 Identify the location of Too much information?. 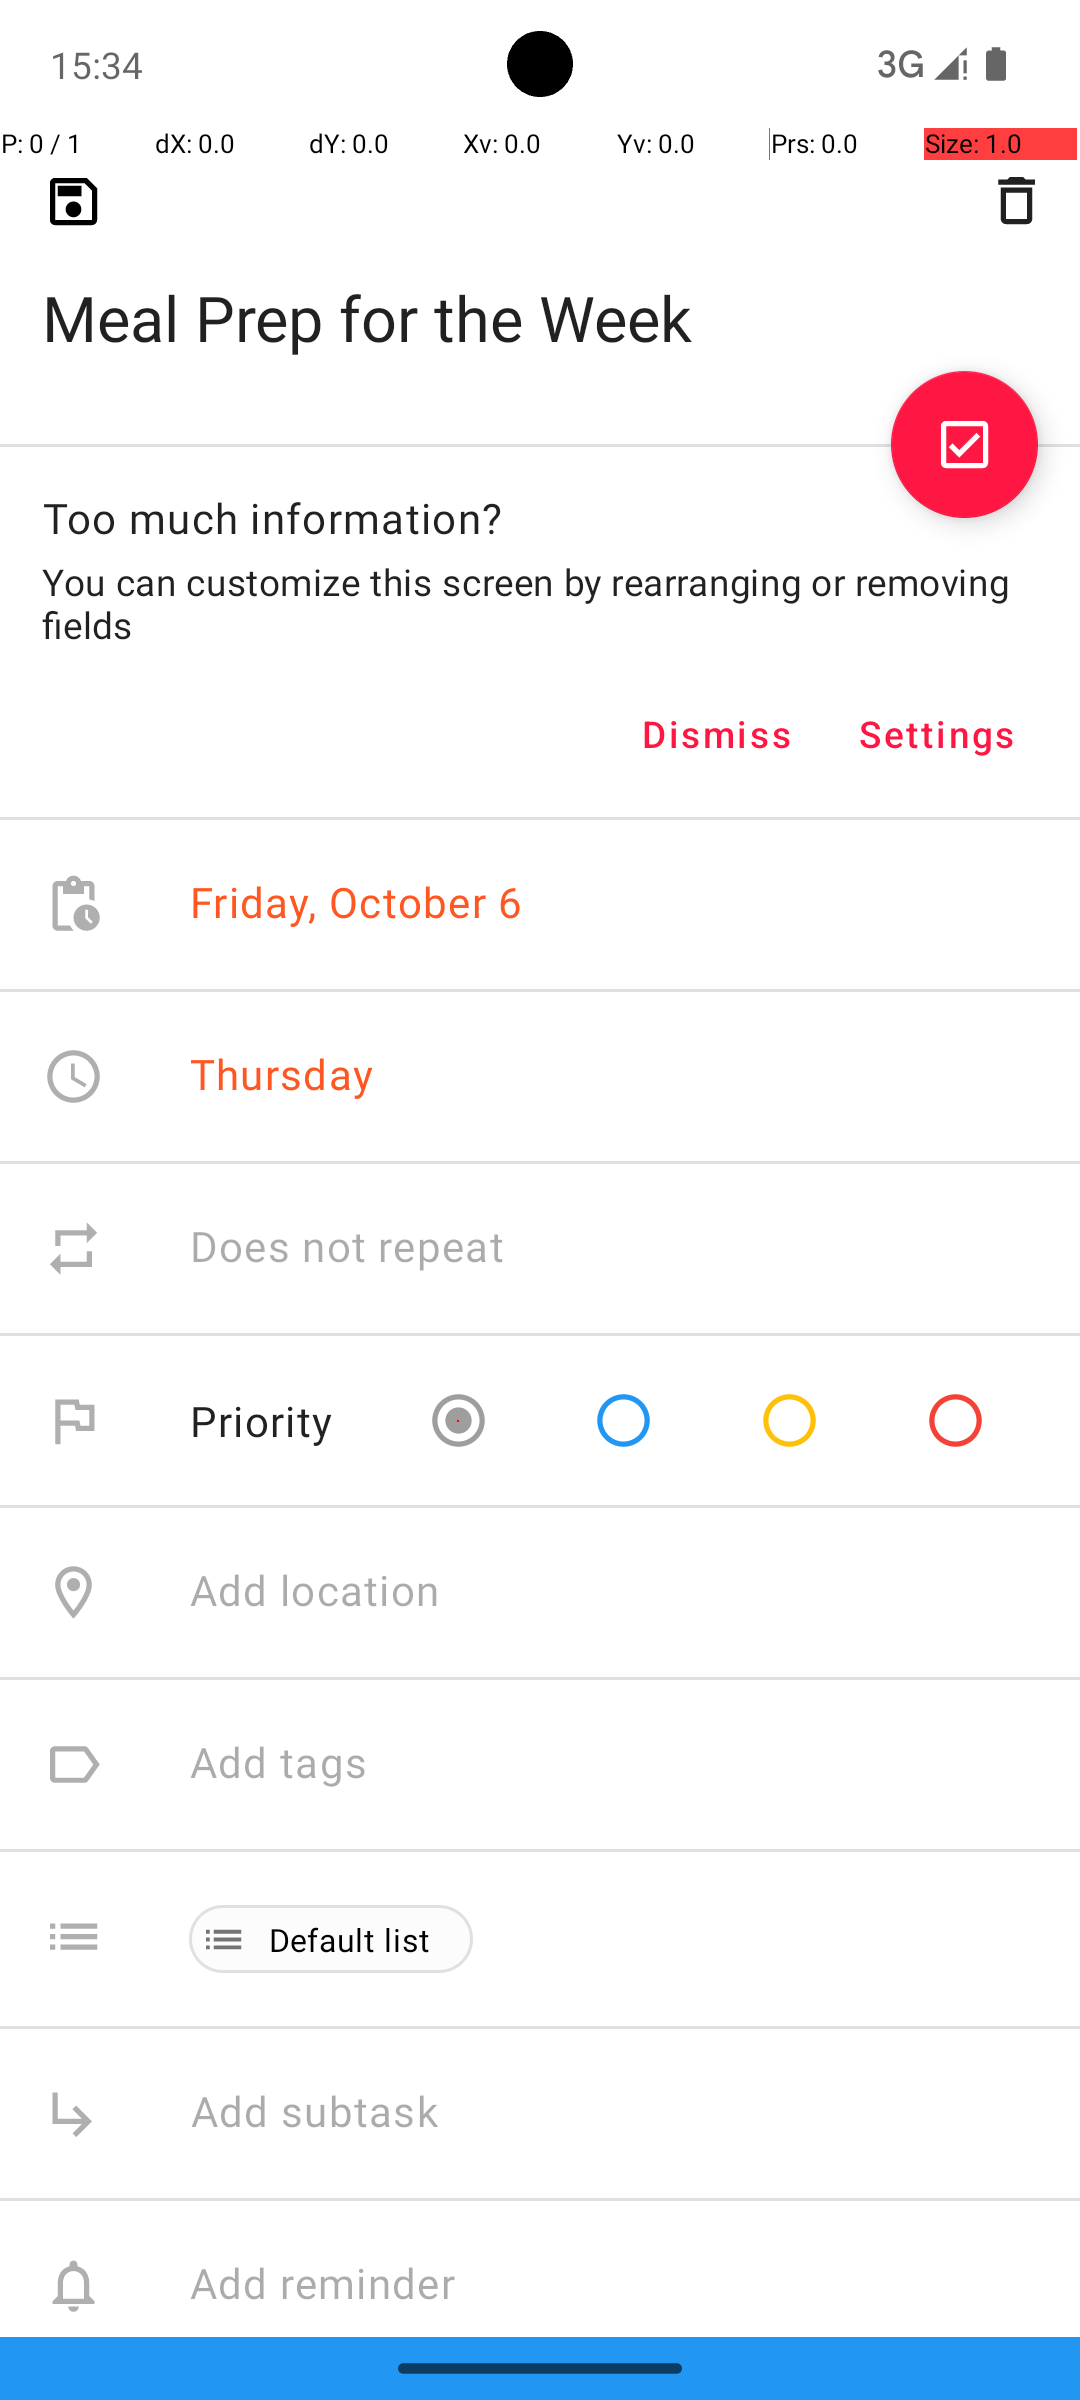
(273, 517).